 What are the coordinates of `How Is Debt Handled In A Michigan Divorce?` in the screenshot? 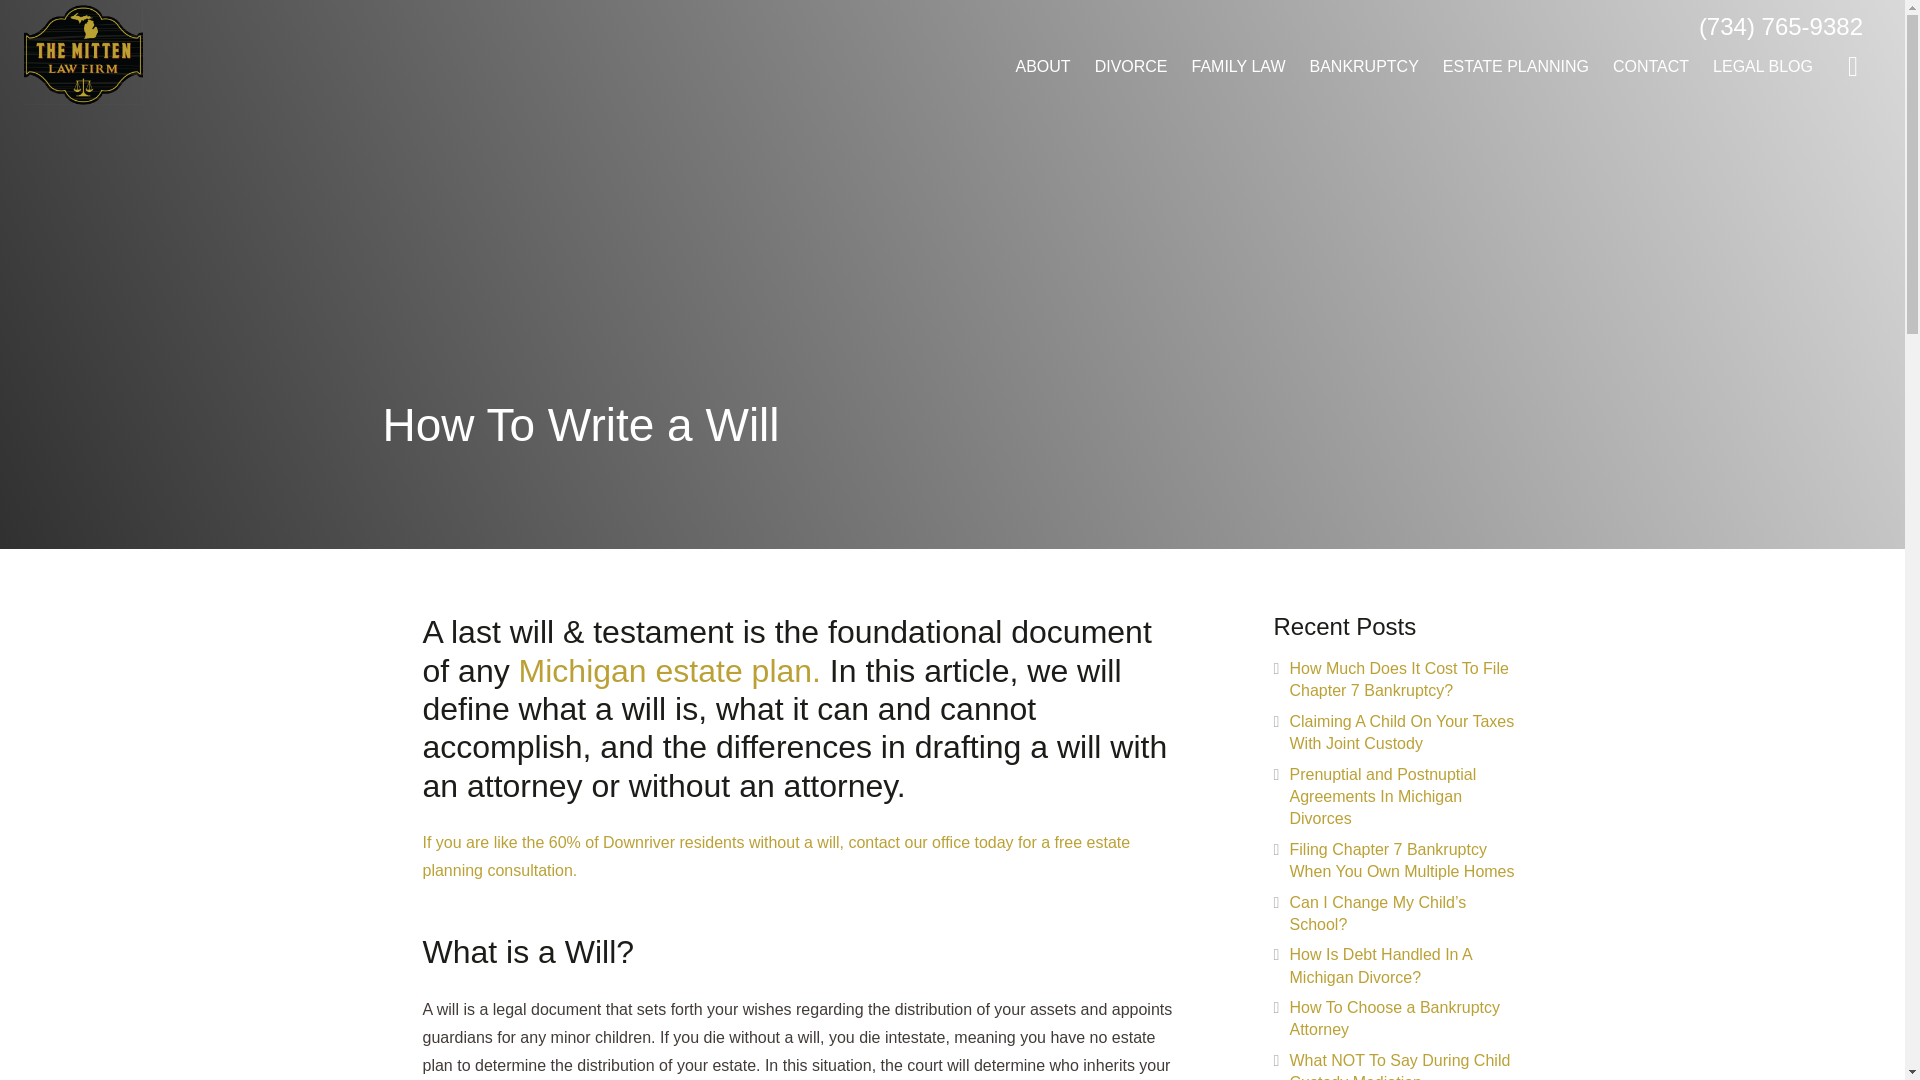 It's located at (1381, 965).